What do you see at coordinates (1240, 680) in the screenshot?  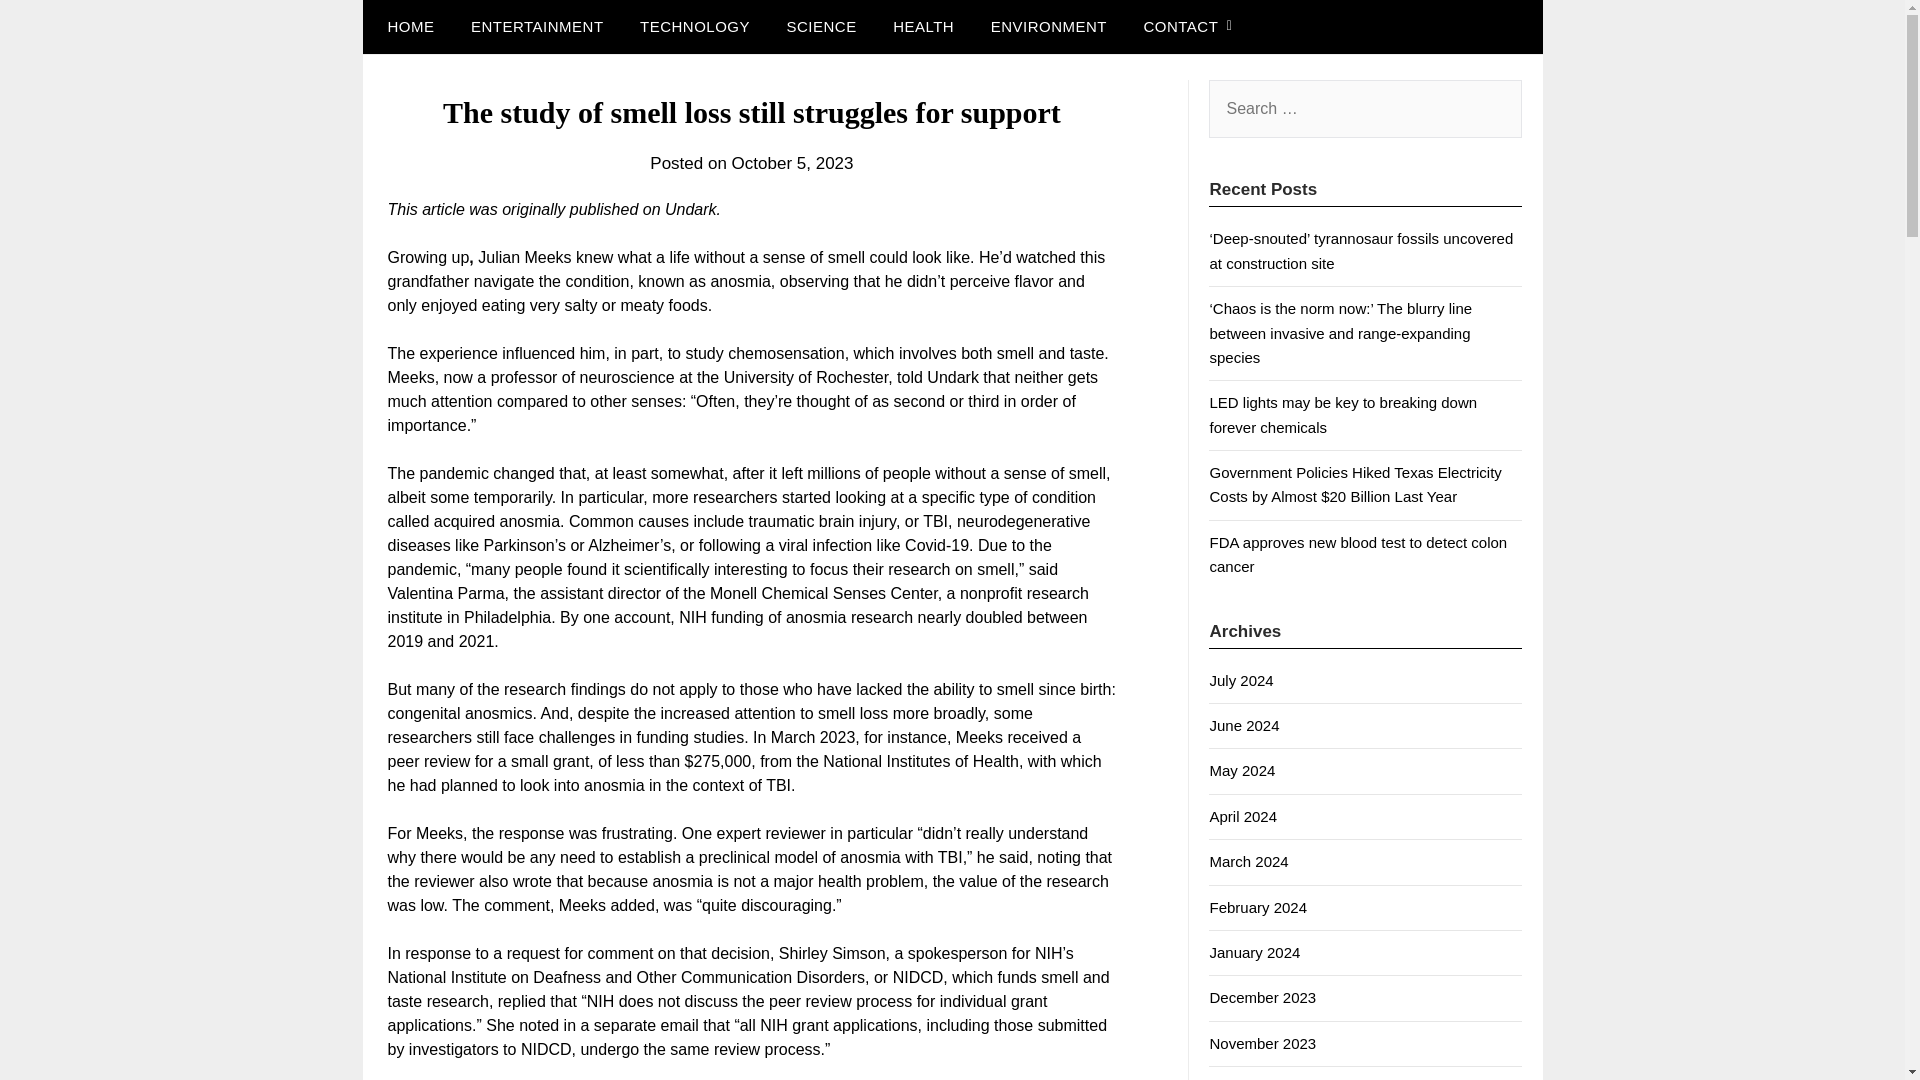 I see `July 2024` at bounding box center [1240, 680].